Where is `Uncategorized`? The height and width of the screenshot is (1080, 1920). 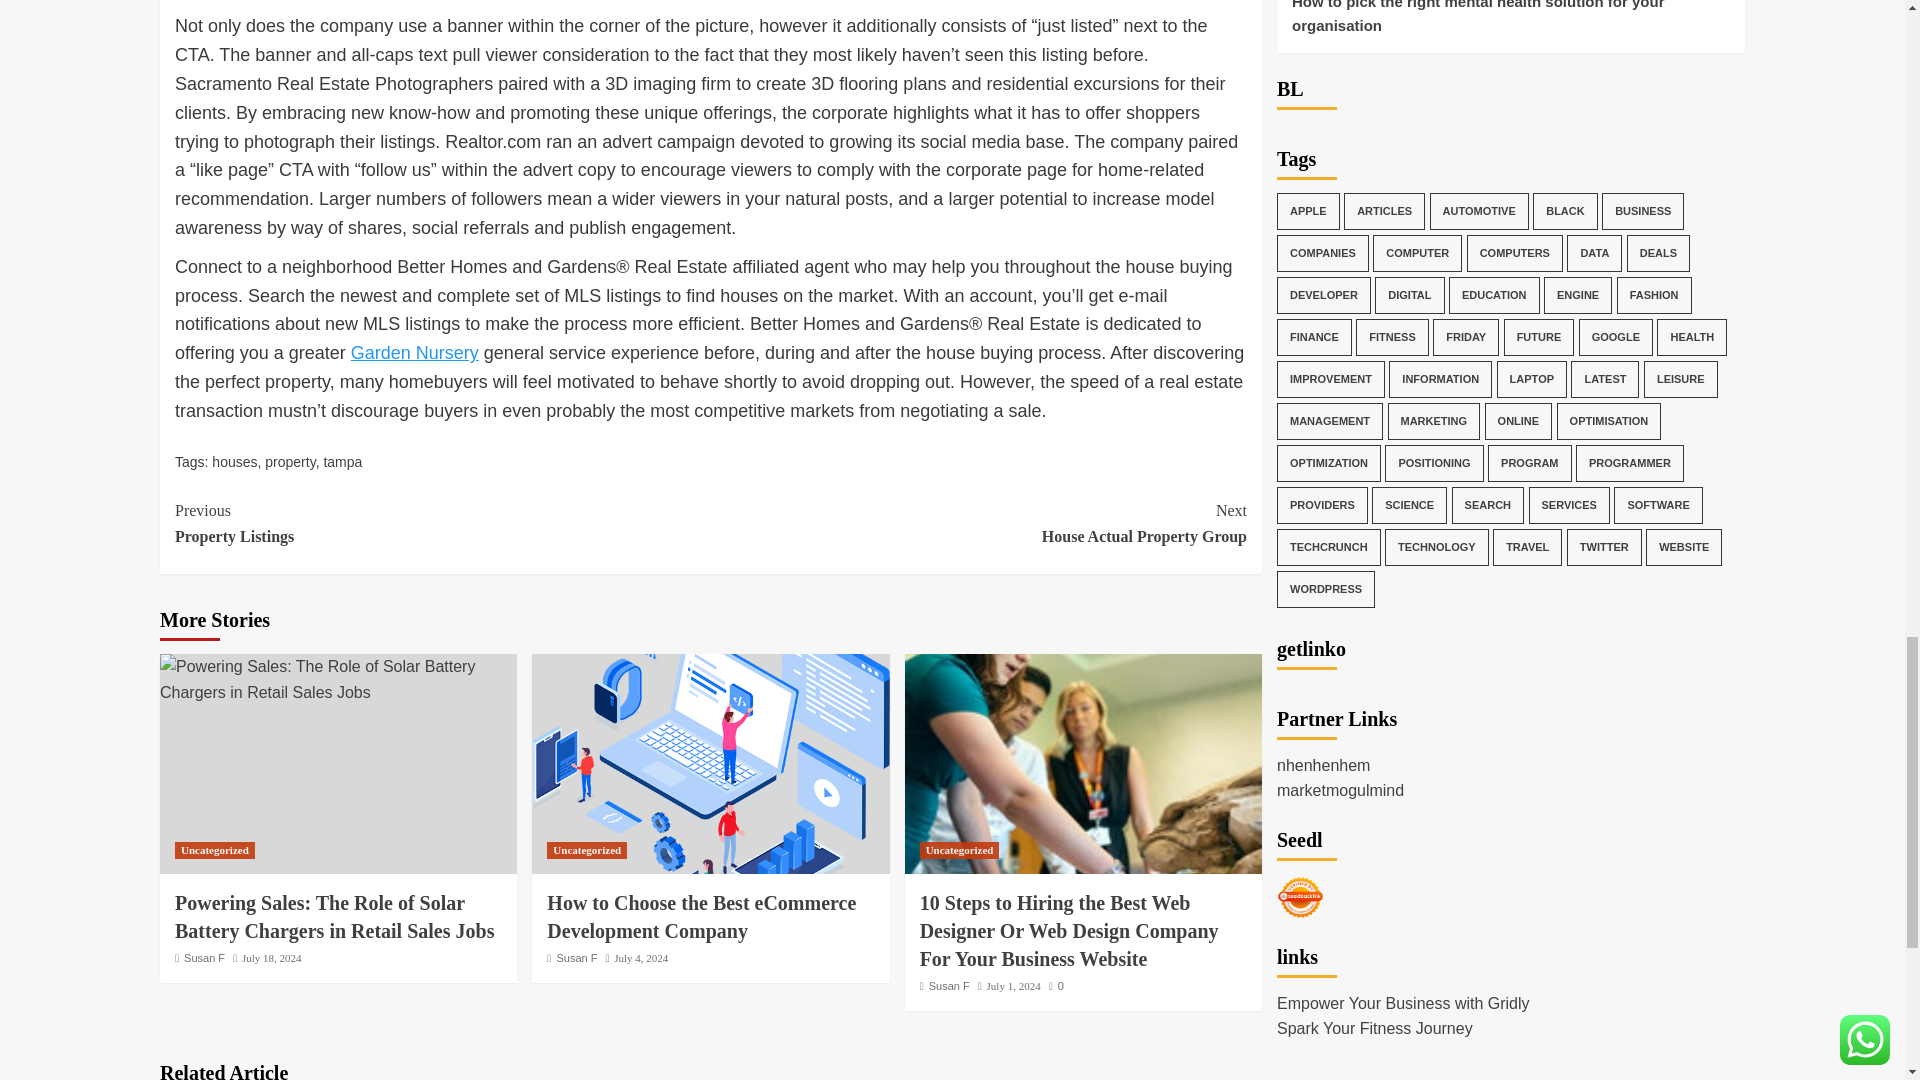 Uncategorized is located at coordinates (271, 958).